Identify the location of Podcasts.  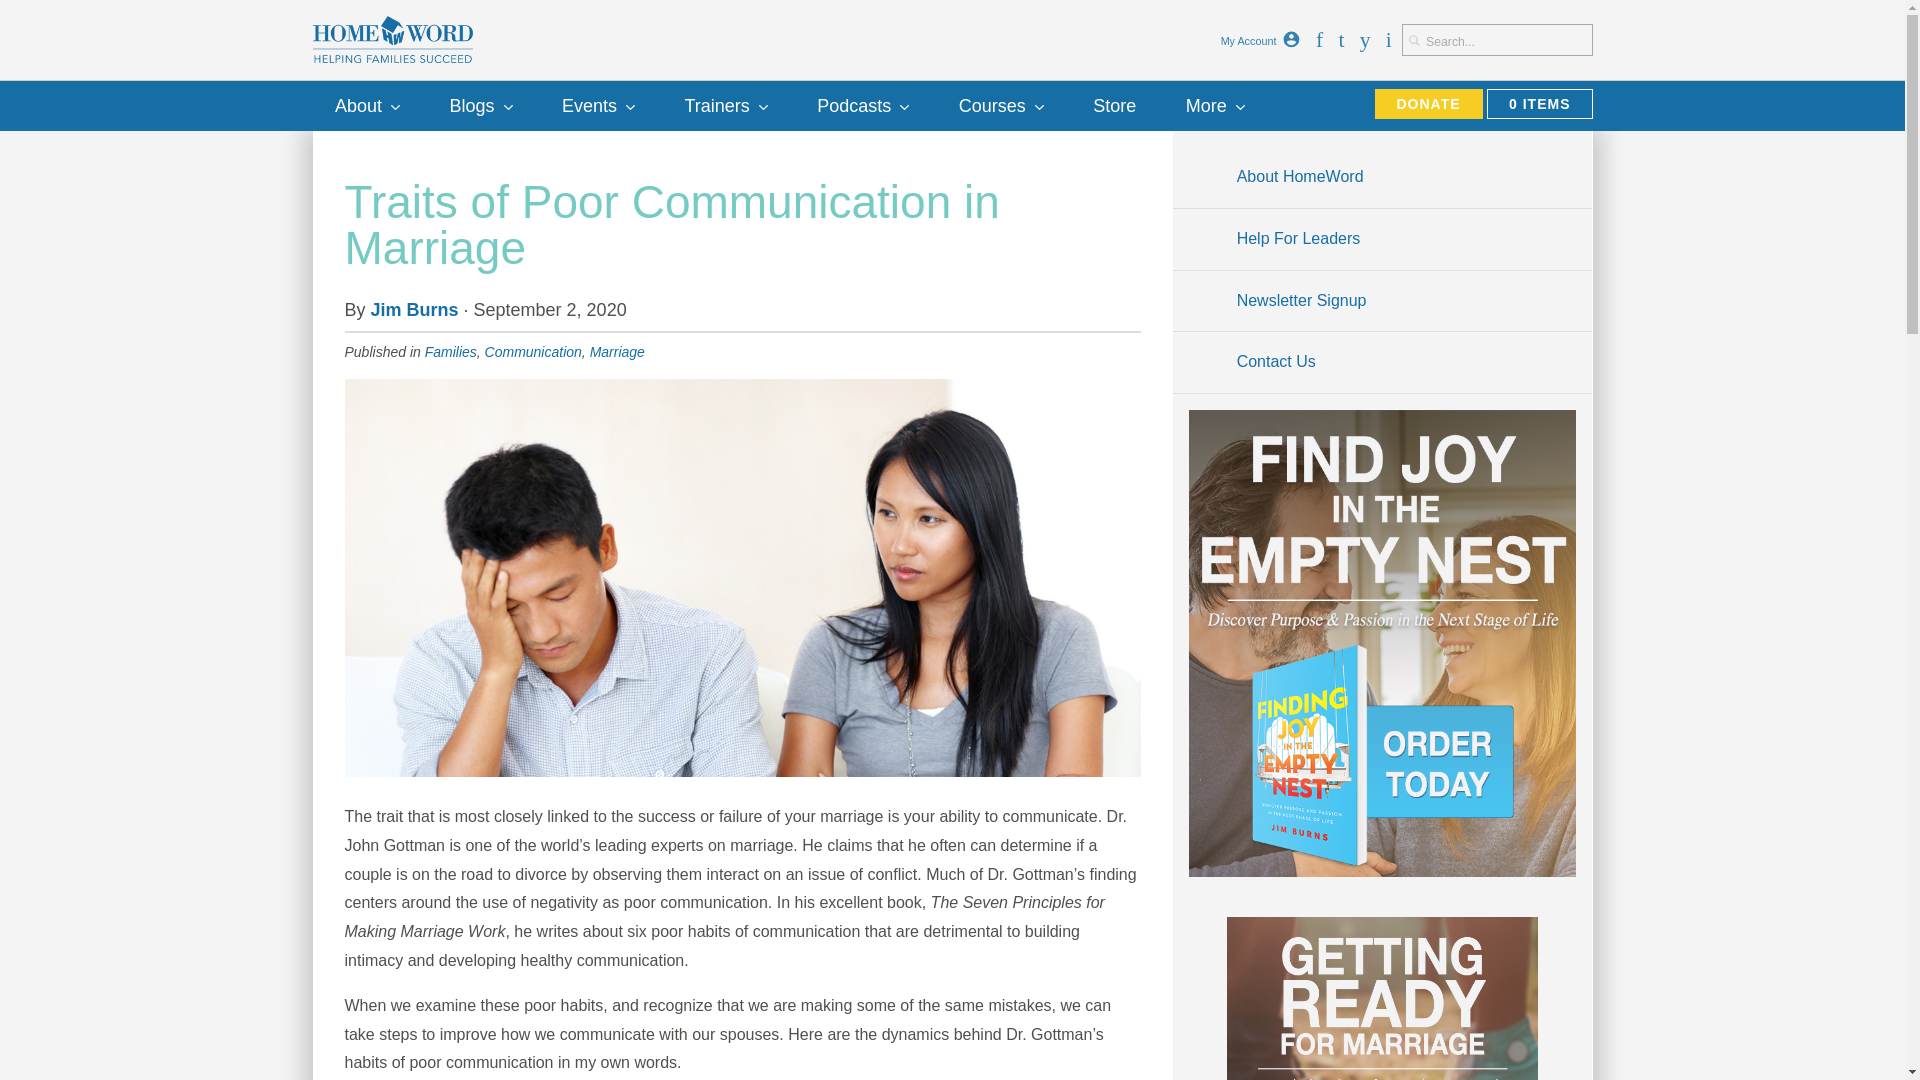
(862, 106).